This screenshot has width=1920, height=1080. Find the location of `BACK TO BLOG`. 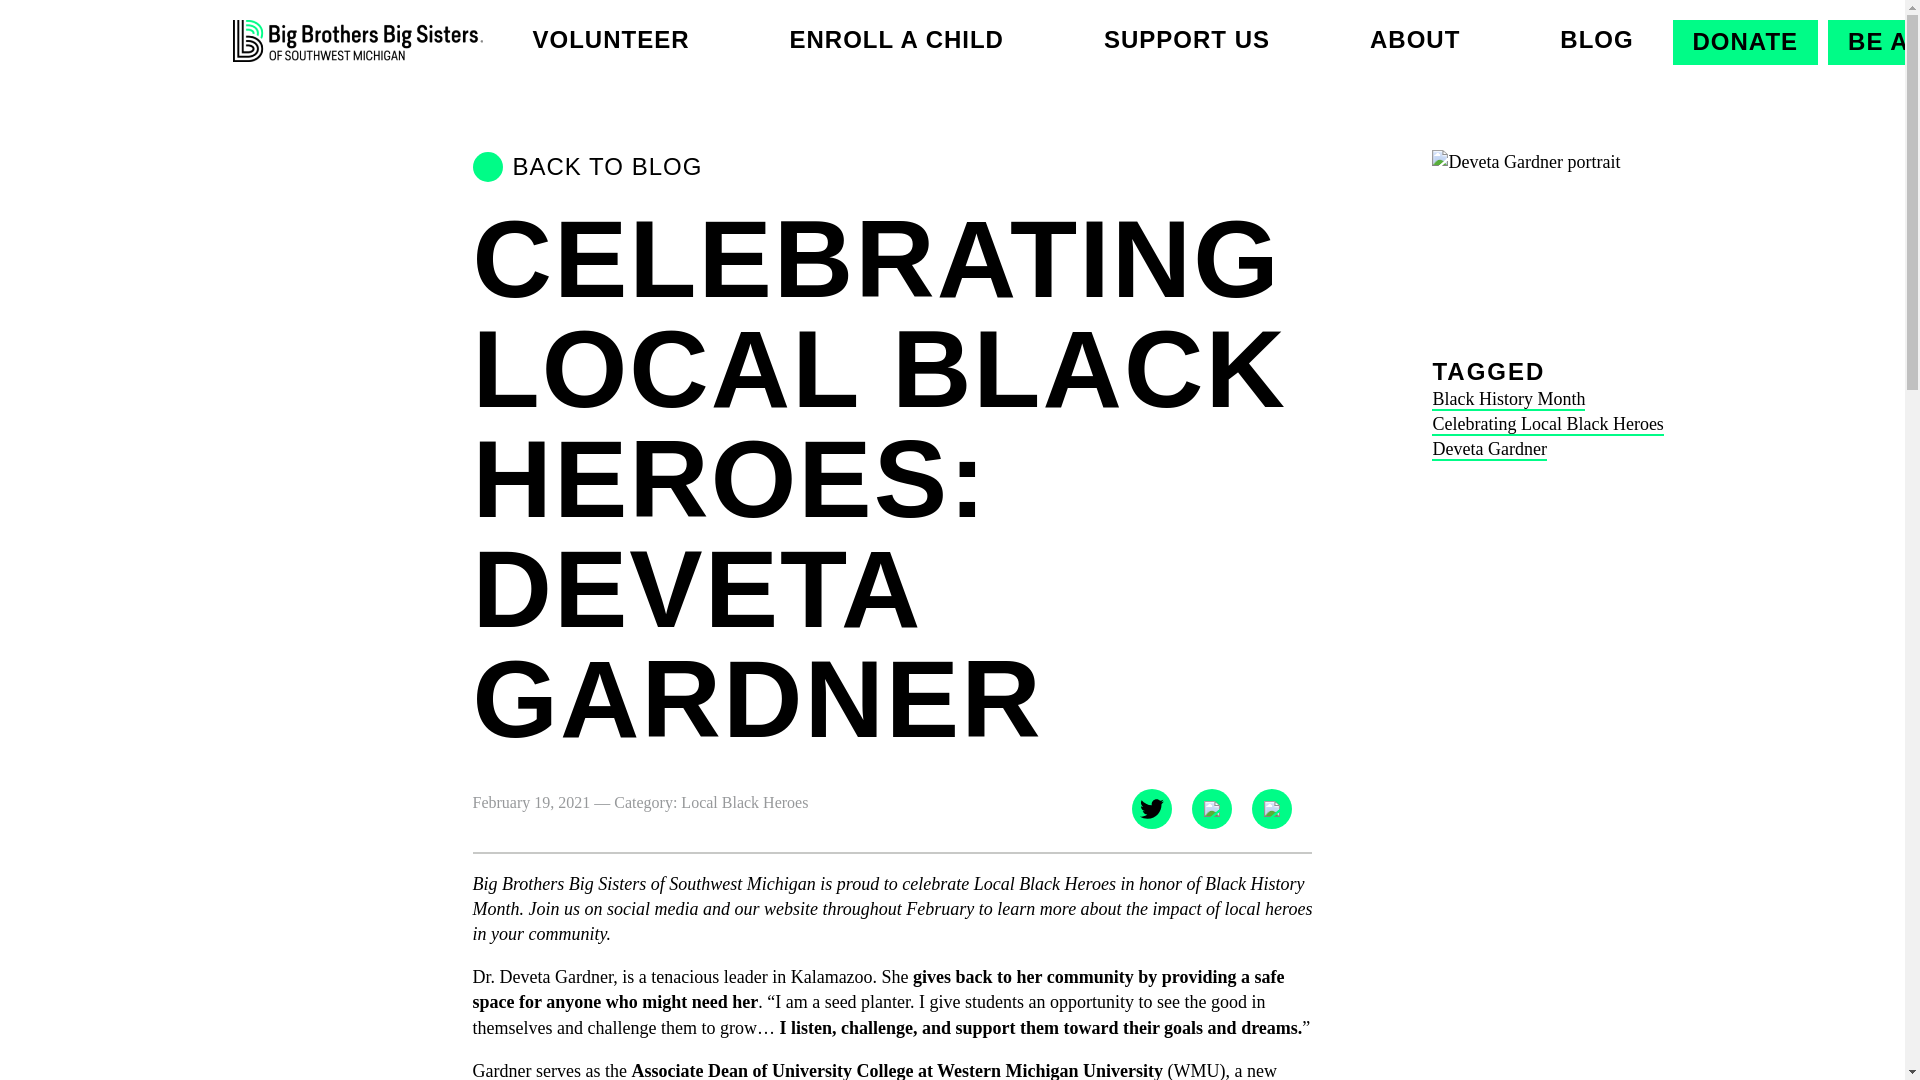

BACK TO BLOG is located at coordinates (892, 166).